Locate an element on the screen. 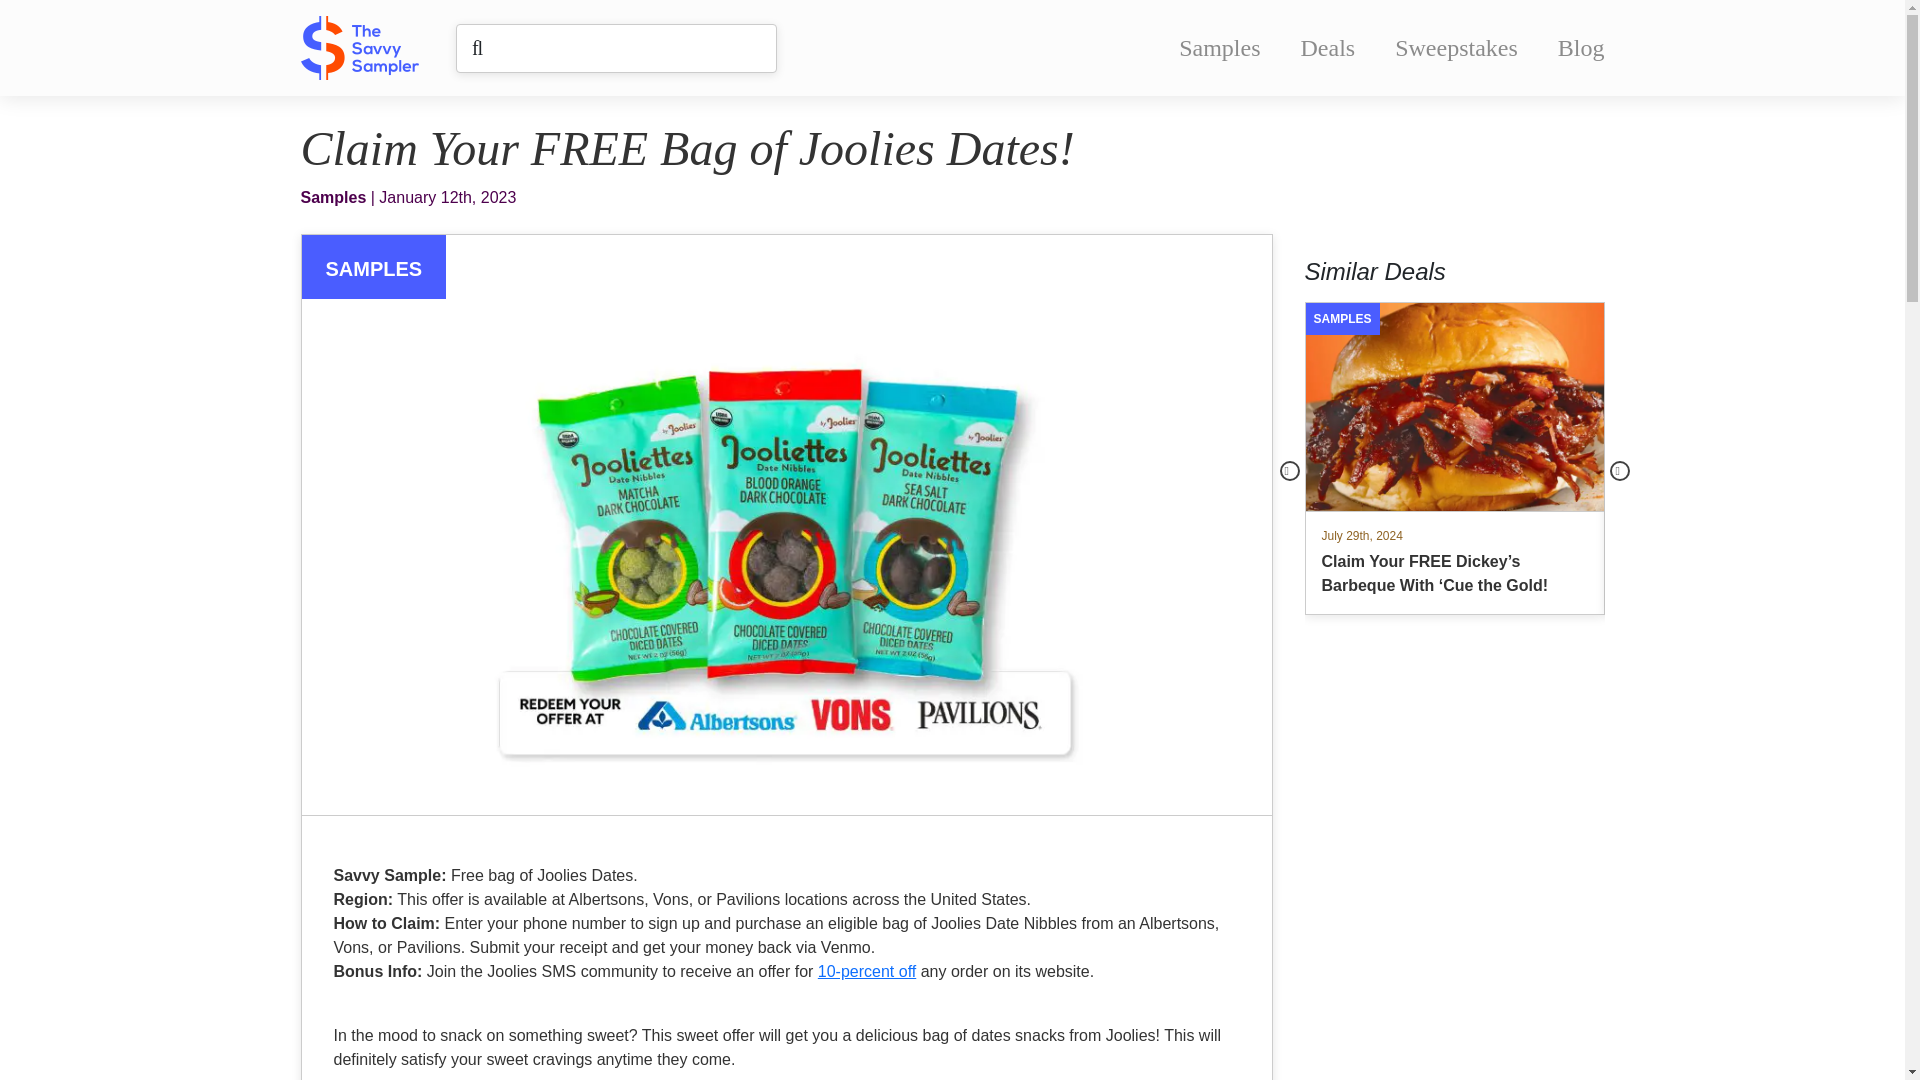  Deals is located at coordinates (1328, 47).